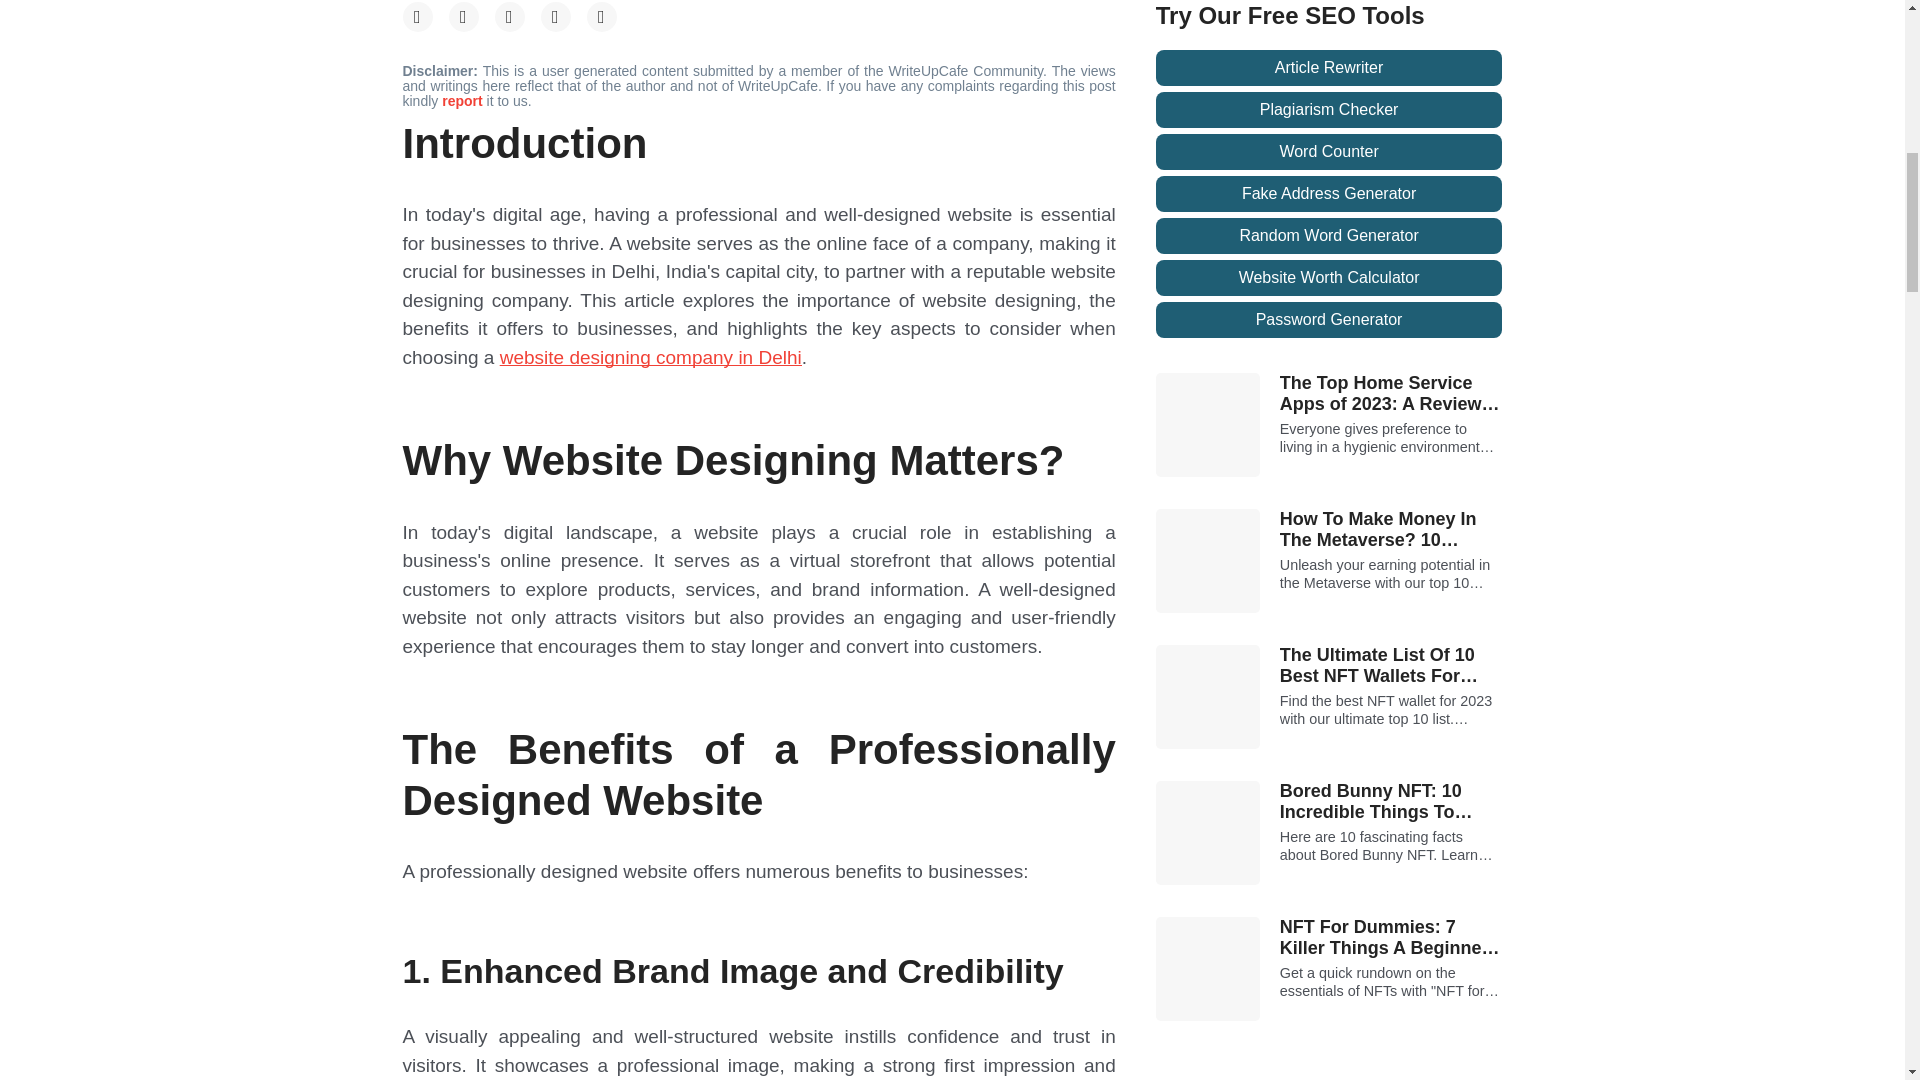 This screenshot has width=1920, height=1080. Describe the element at coordinates (463, 100) in the screenshot. I see `report` at that location.